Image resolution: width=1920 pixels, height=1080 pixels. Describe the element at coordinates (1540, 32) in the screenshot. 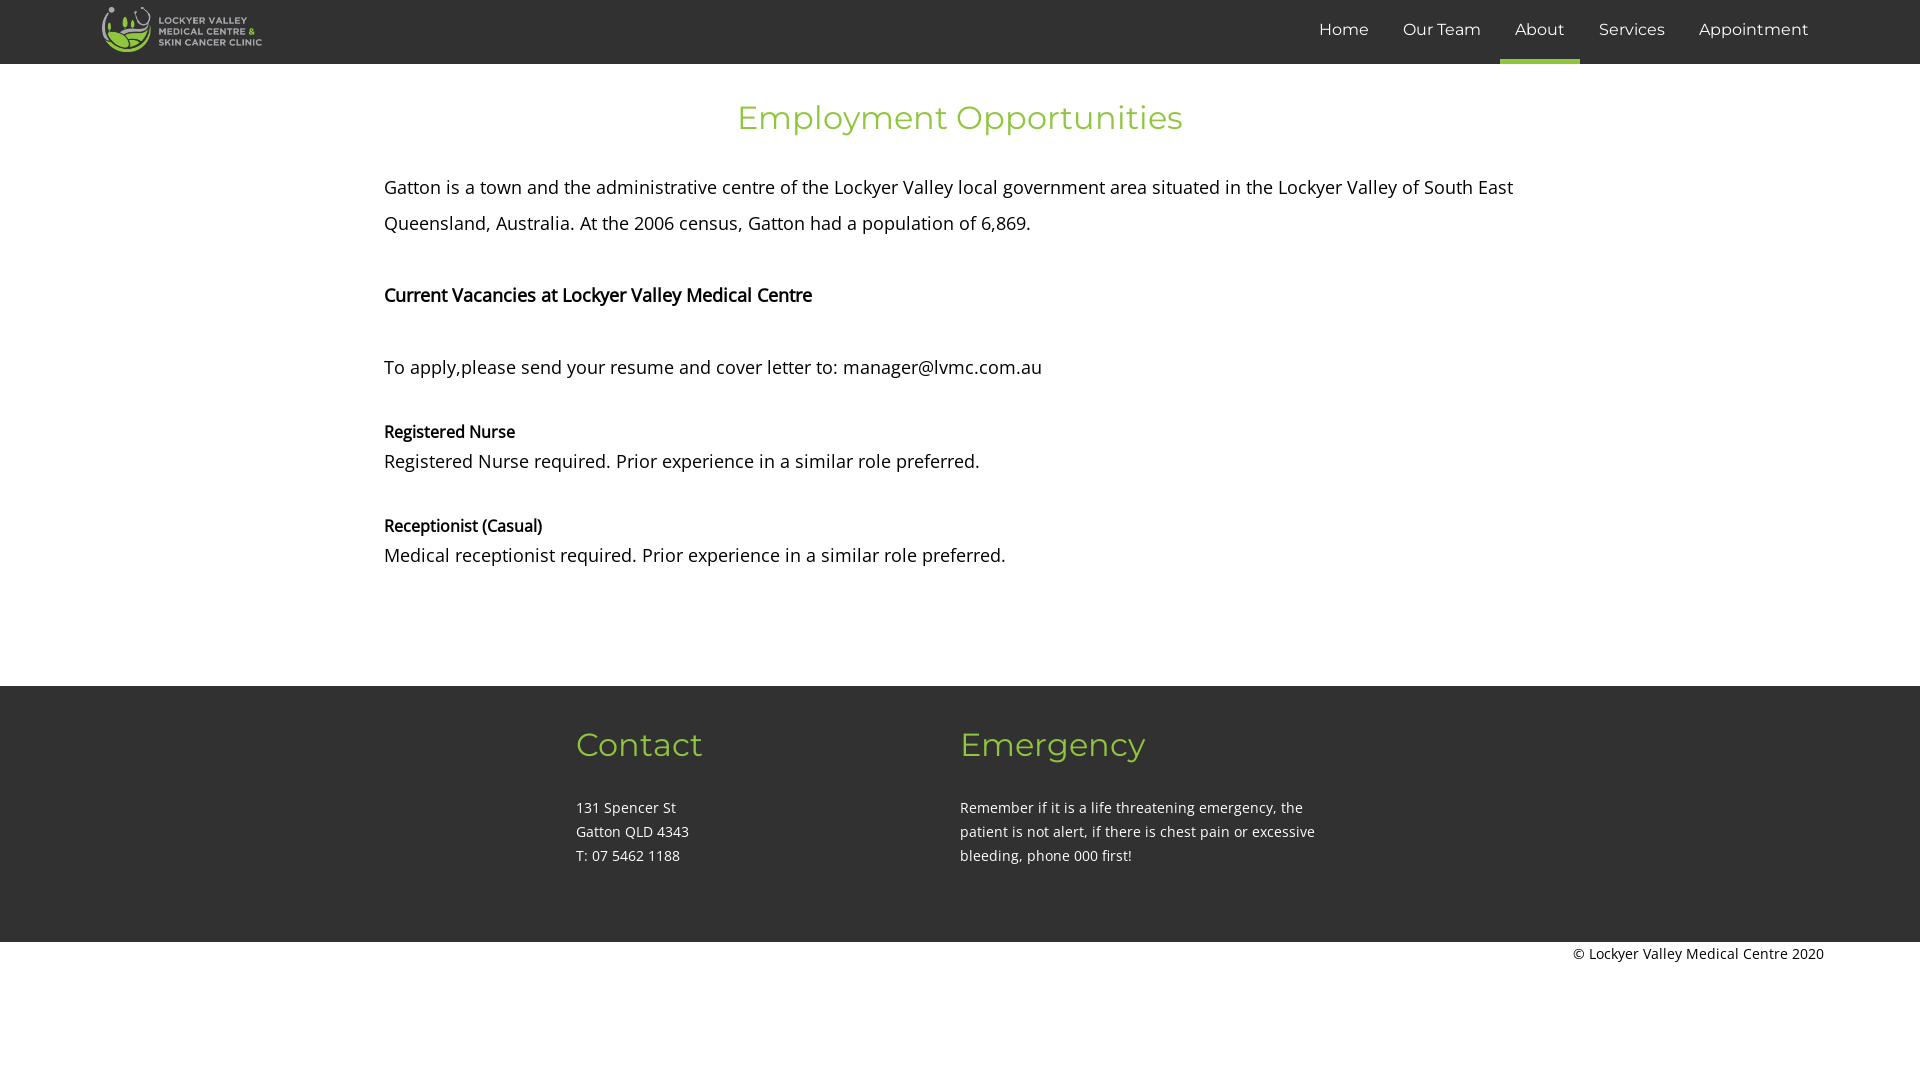

I see `About` at that location.